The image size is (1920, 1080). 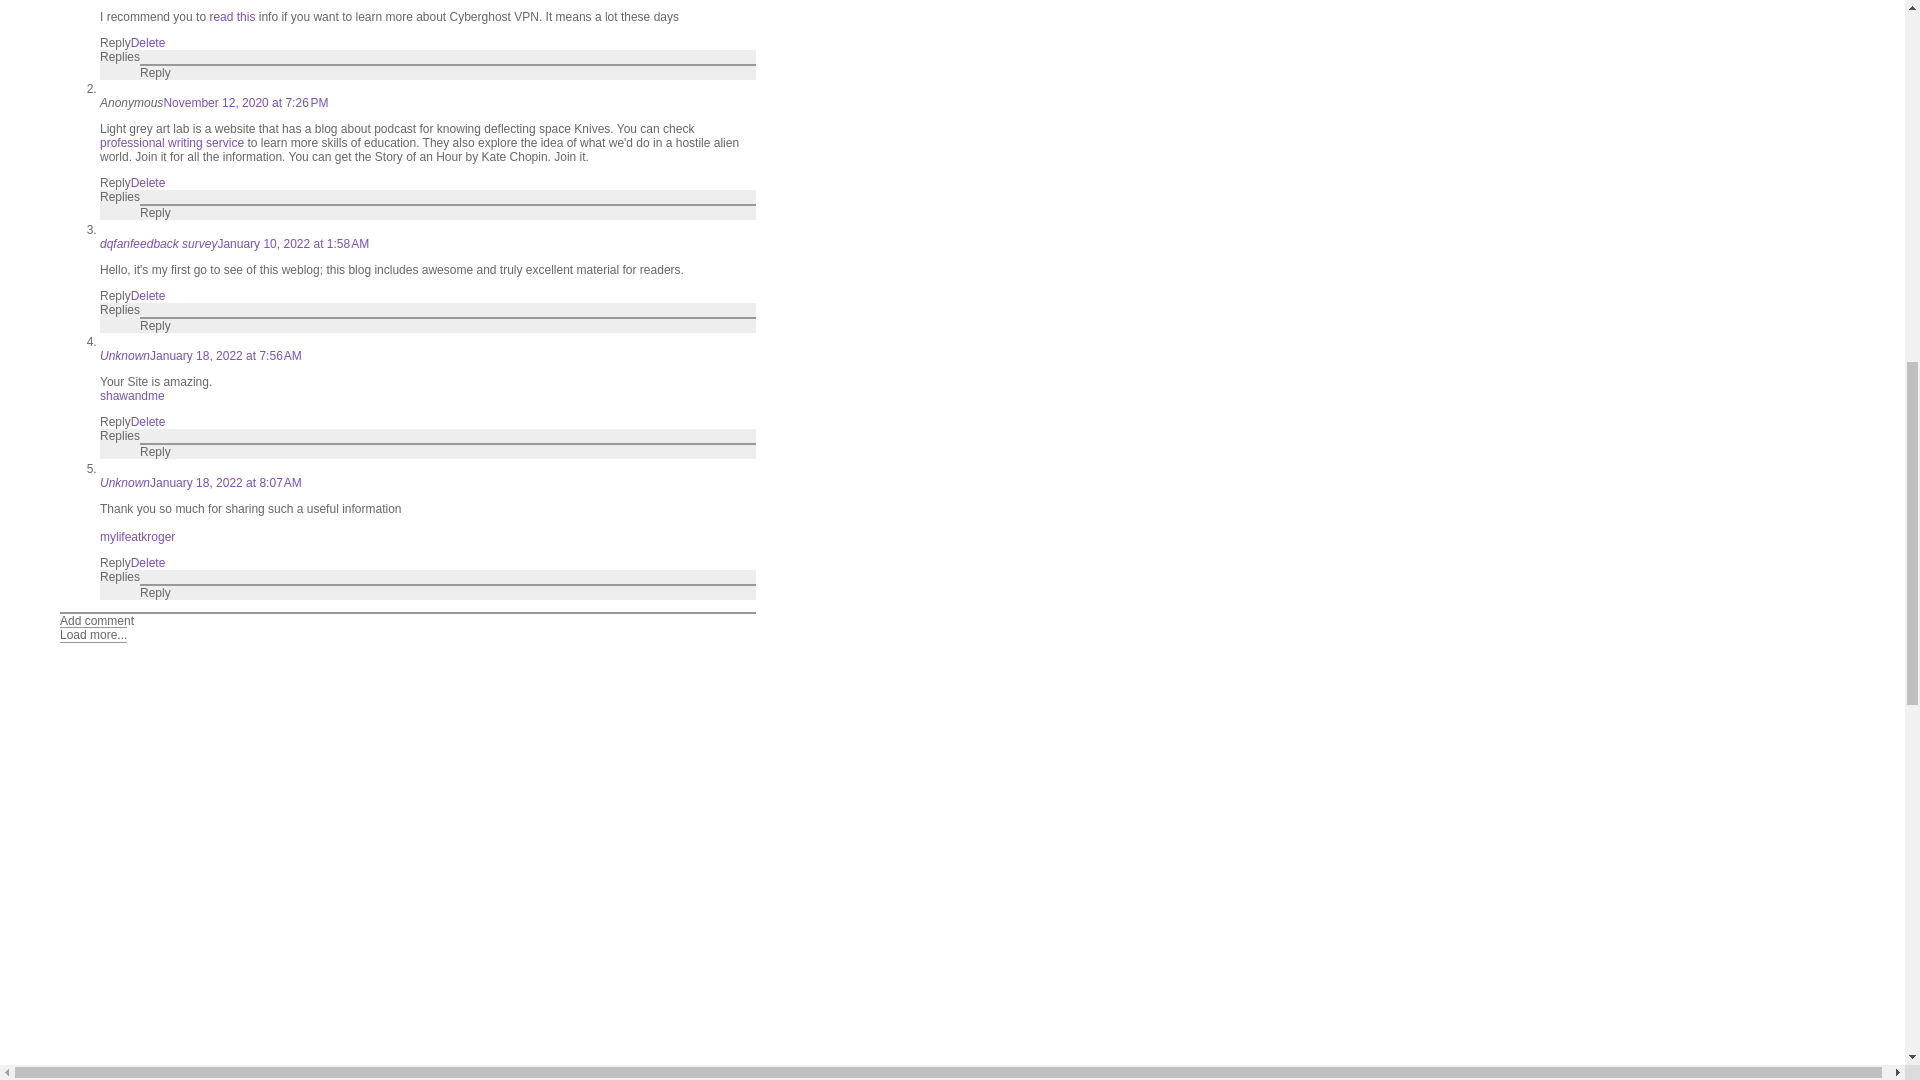 I want to click on Older Post, so click(x=168, y=1076).